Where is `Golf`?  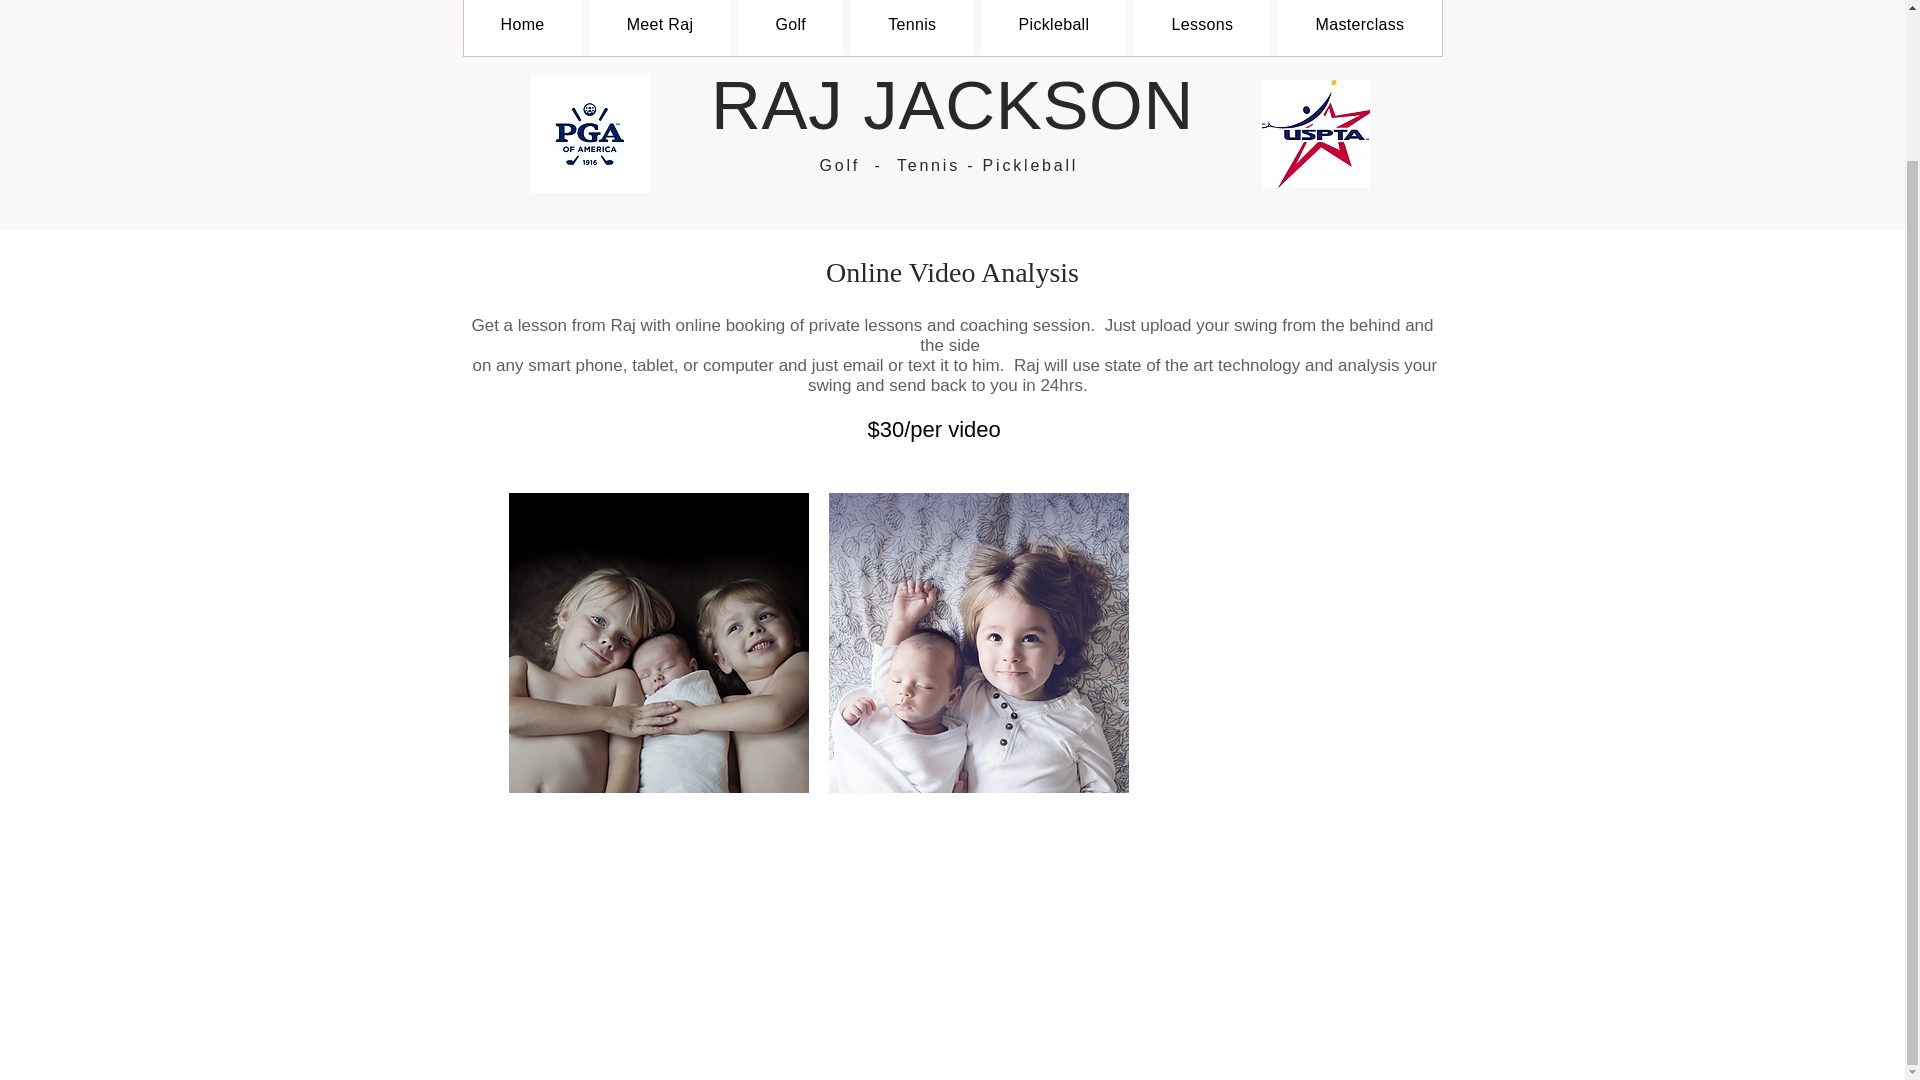 Golf is located at coordinates (790, 28).